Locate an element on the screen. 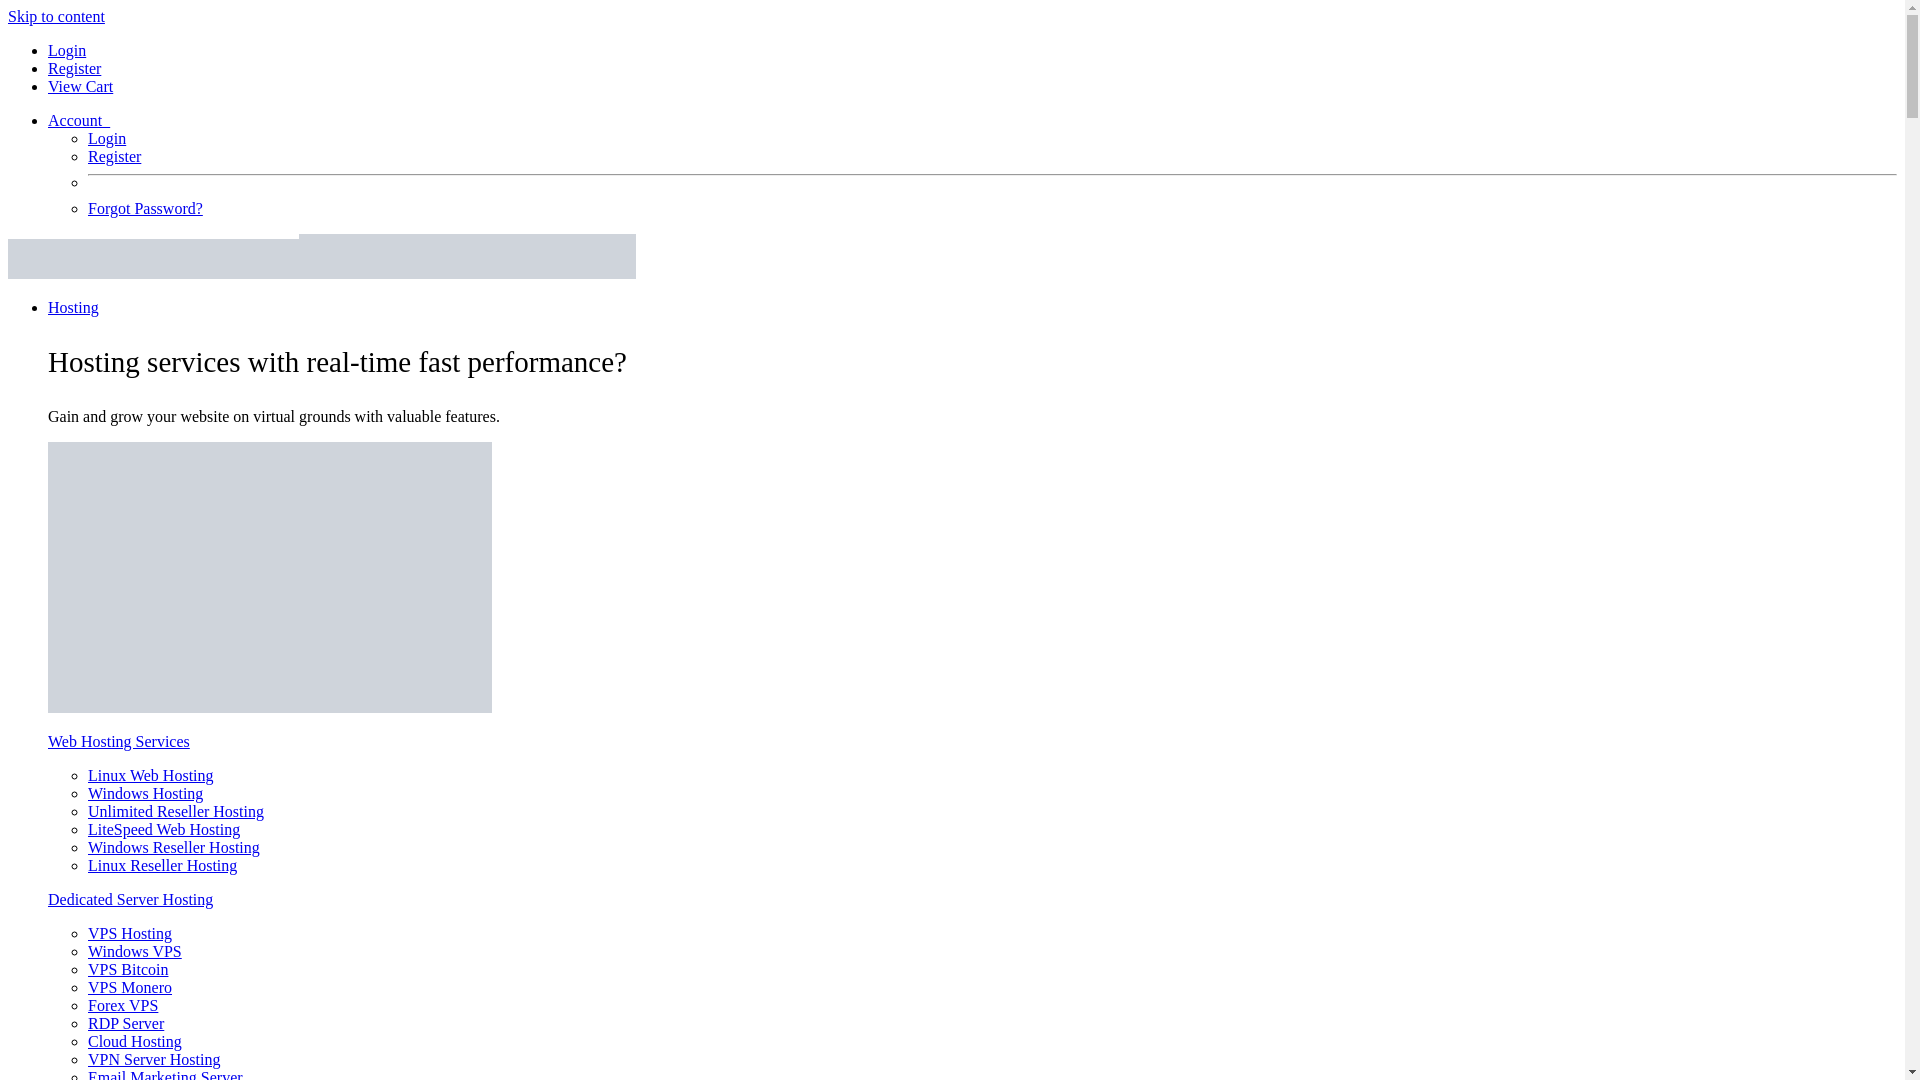 The height and width of the screenshot is (1080, 1920). Account   is located at coordinates (78, 120).